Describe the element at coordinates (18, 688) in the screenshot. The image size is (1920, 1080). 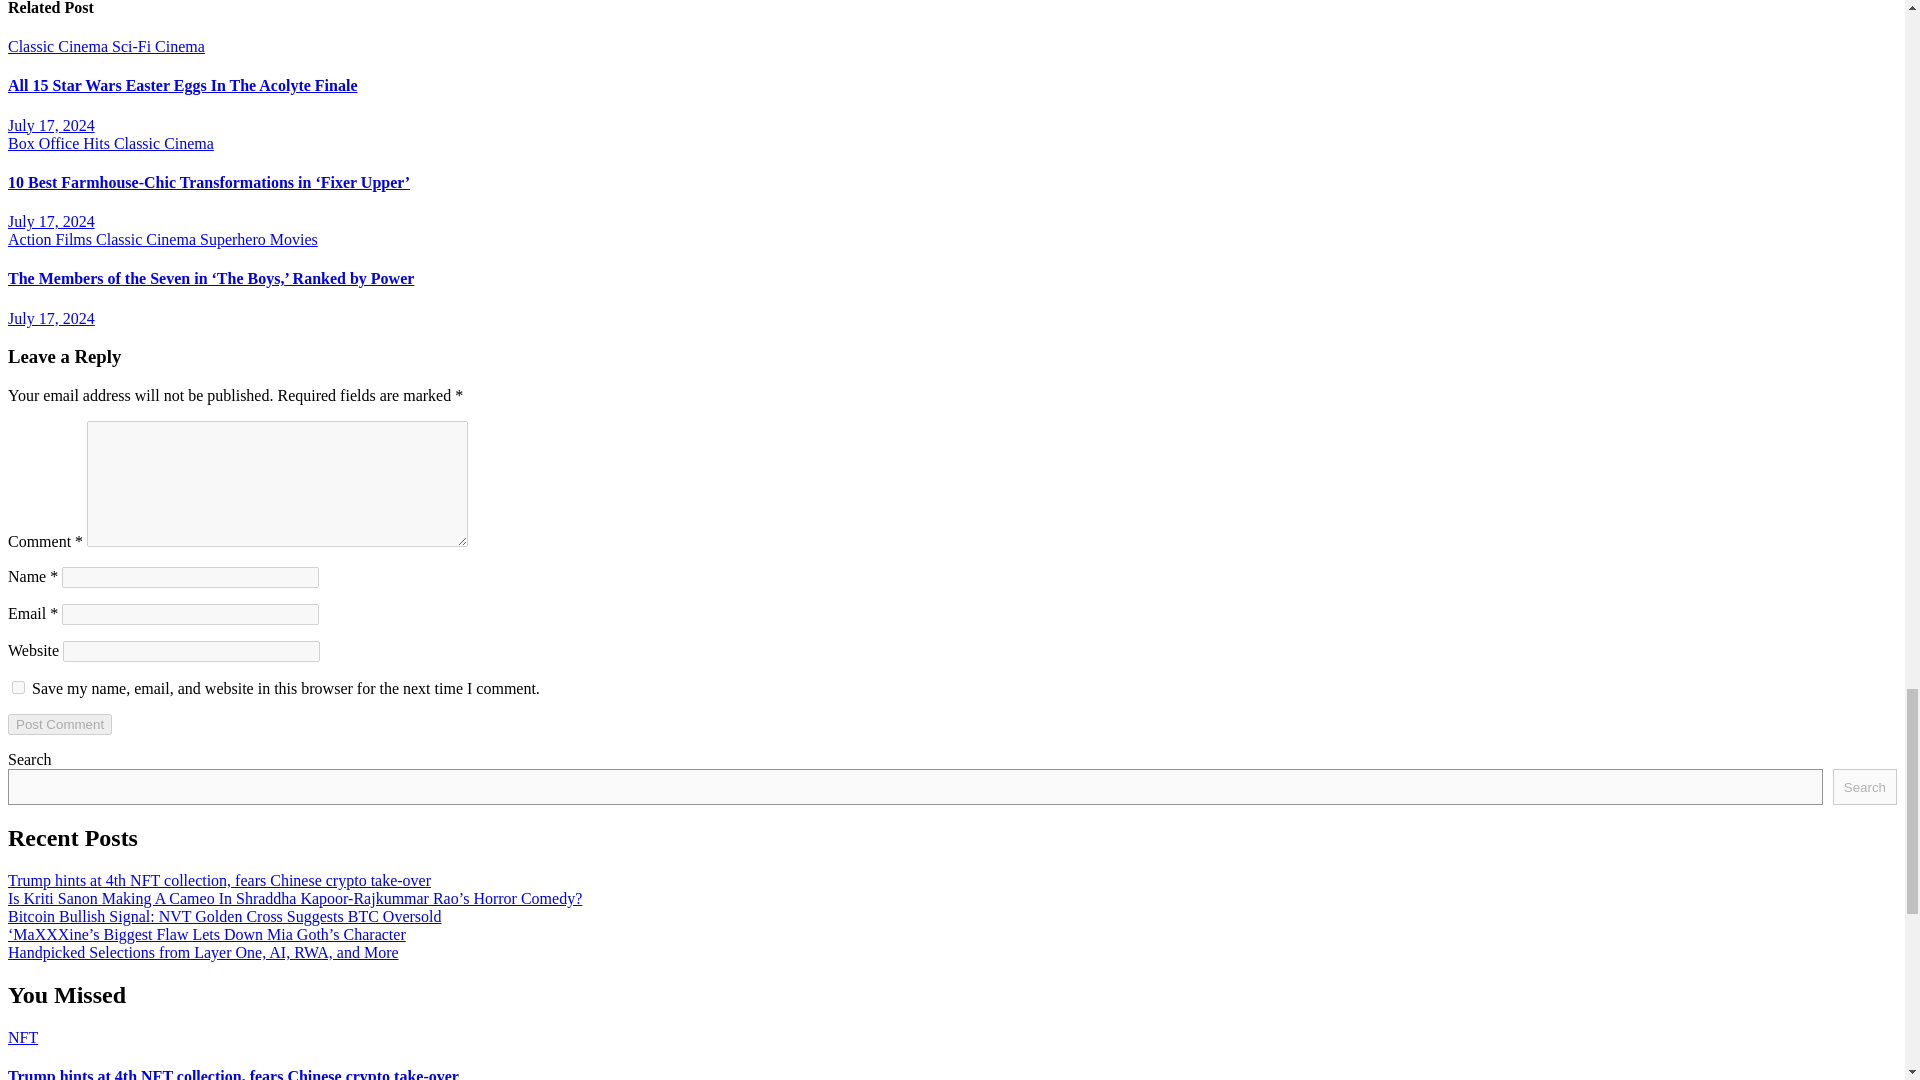
I see `yes` at that location.